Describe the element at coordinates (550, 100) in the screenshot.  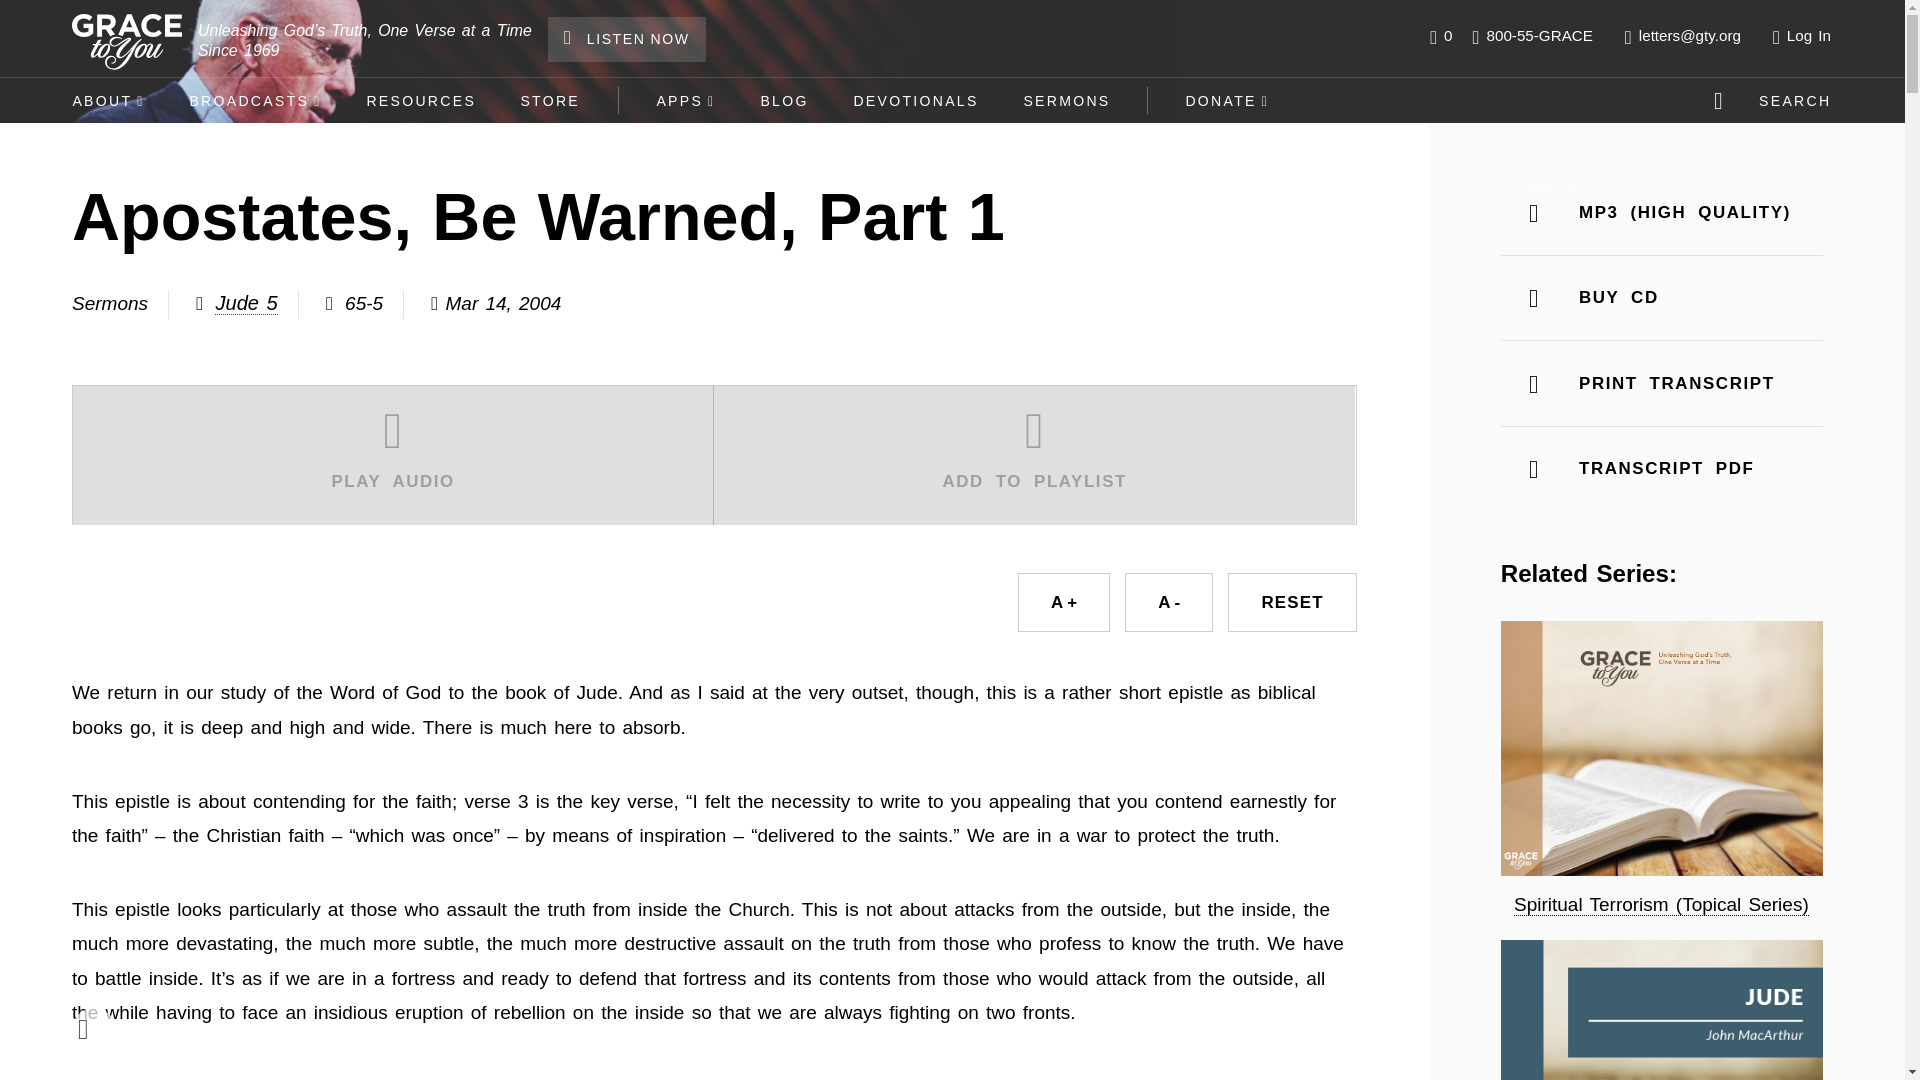
I see `STORE` at that location.